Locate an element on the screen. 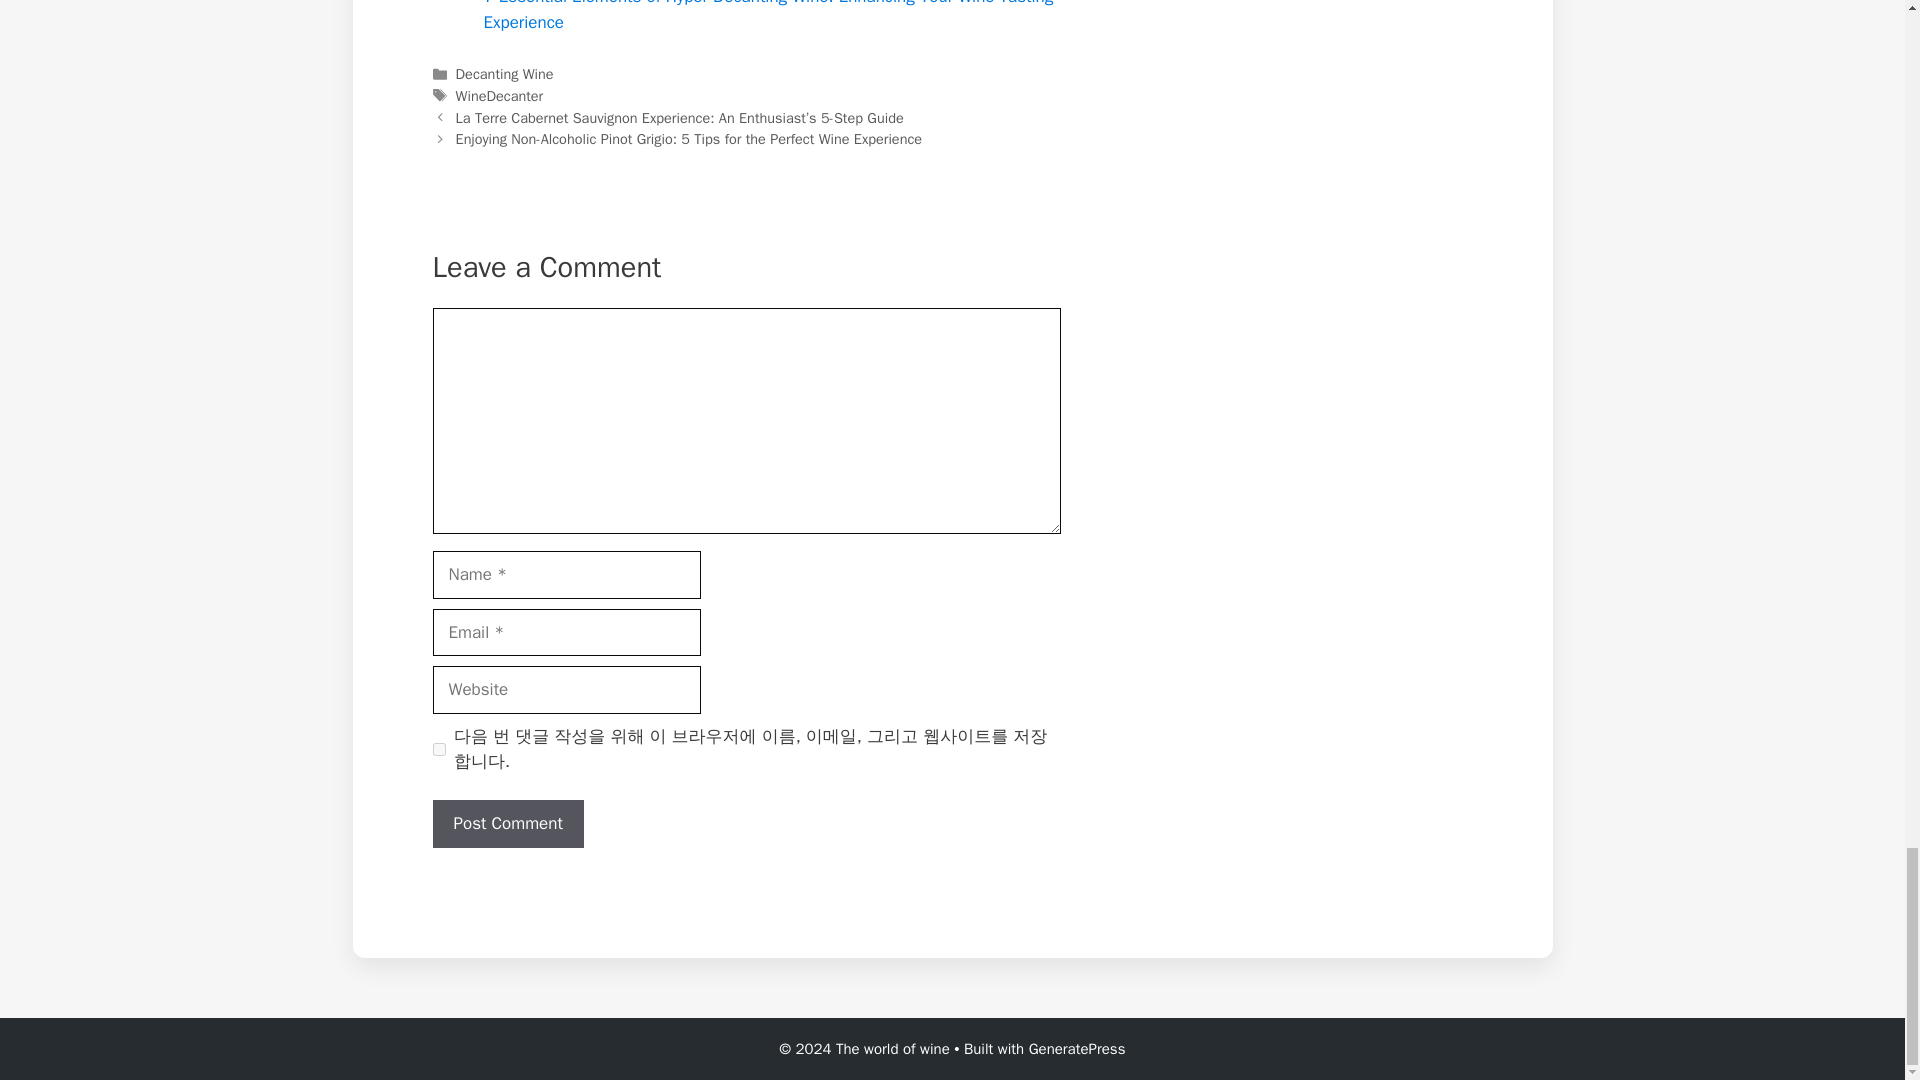  Decanting Wine is located at coordinates (505, 74).